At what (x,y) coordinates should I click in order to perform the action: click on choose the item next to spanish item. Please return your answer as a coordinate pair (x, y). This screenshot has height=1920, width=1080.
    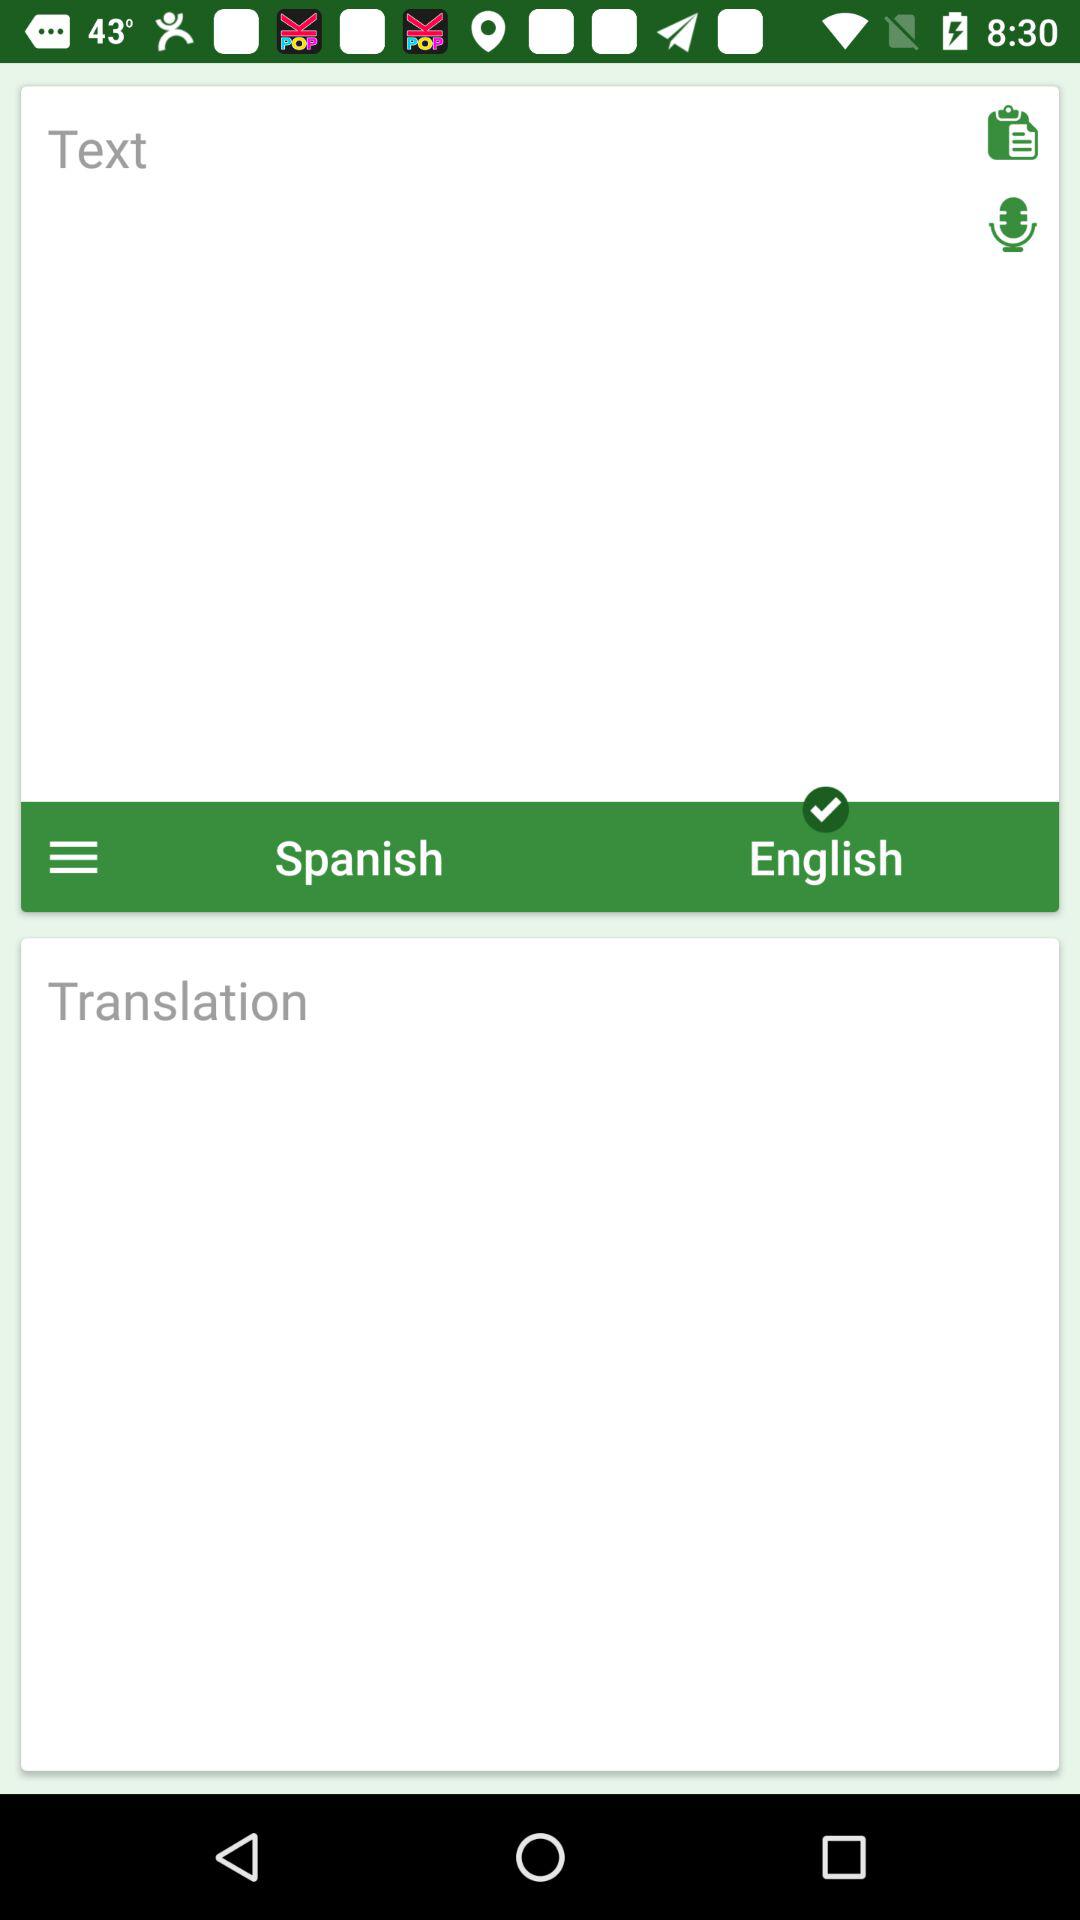
    Looking at the image, I should click on (74, 856).